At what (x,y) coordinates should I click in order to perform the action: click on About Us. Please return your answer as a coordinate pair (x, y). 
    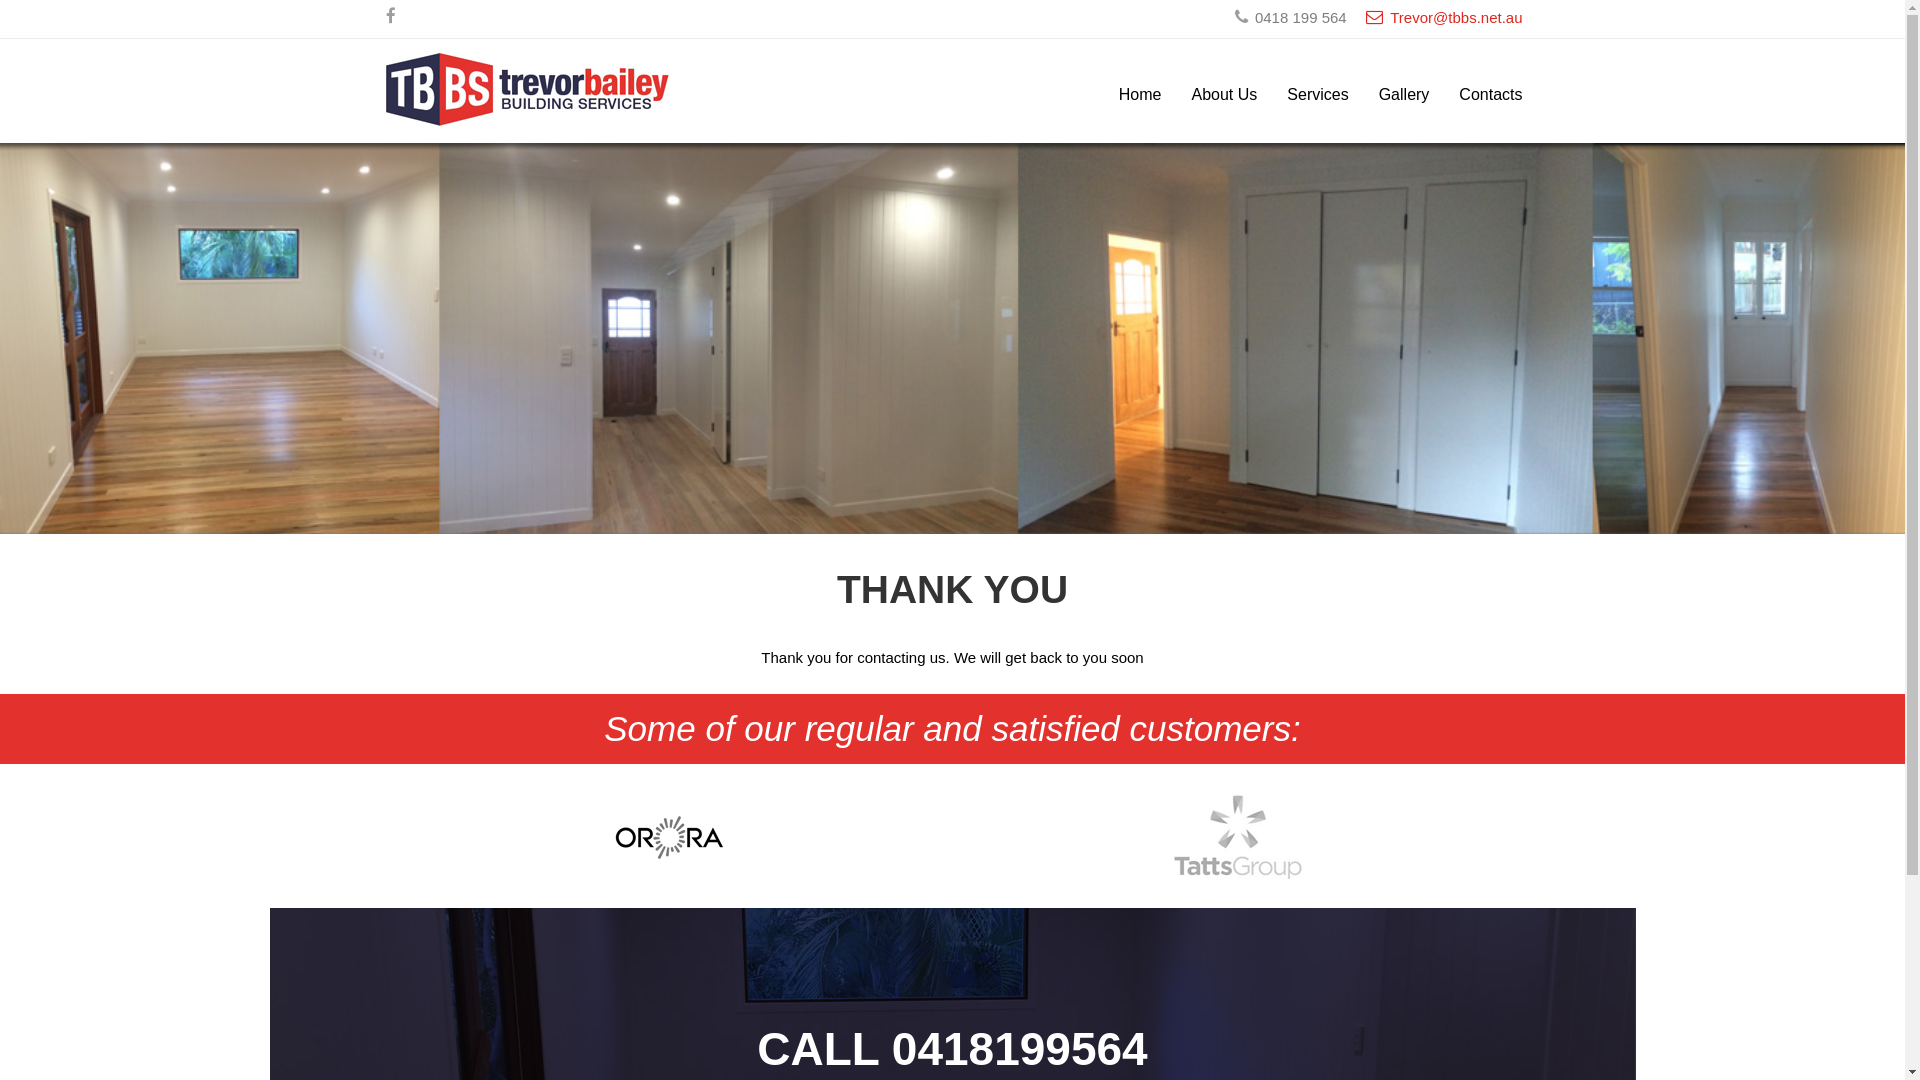
    Looking at the image, I should click on (1210, 96).